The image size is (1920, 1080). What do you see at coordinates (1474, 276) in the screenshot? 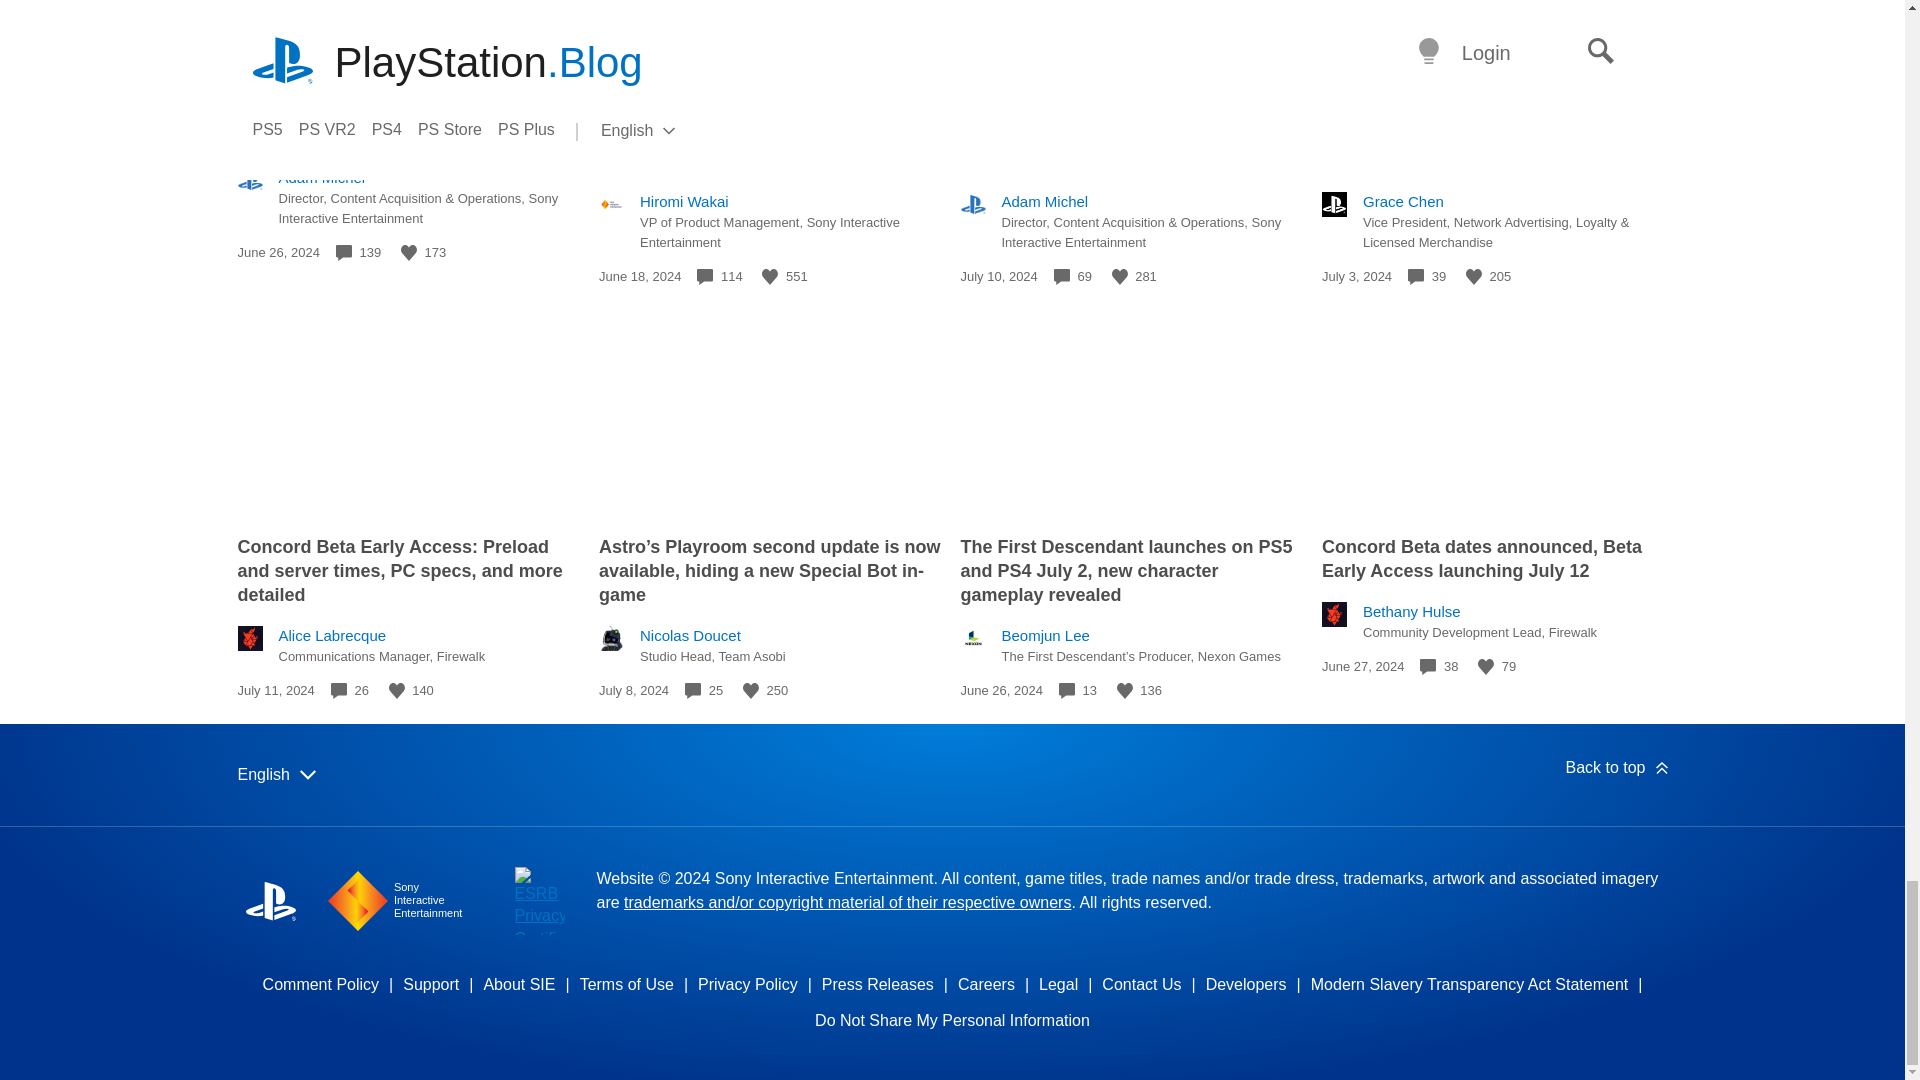
I see `Like this` at bounding box center [1474, 276].